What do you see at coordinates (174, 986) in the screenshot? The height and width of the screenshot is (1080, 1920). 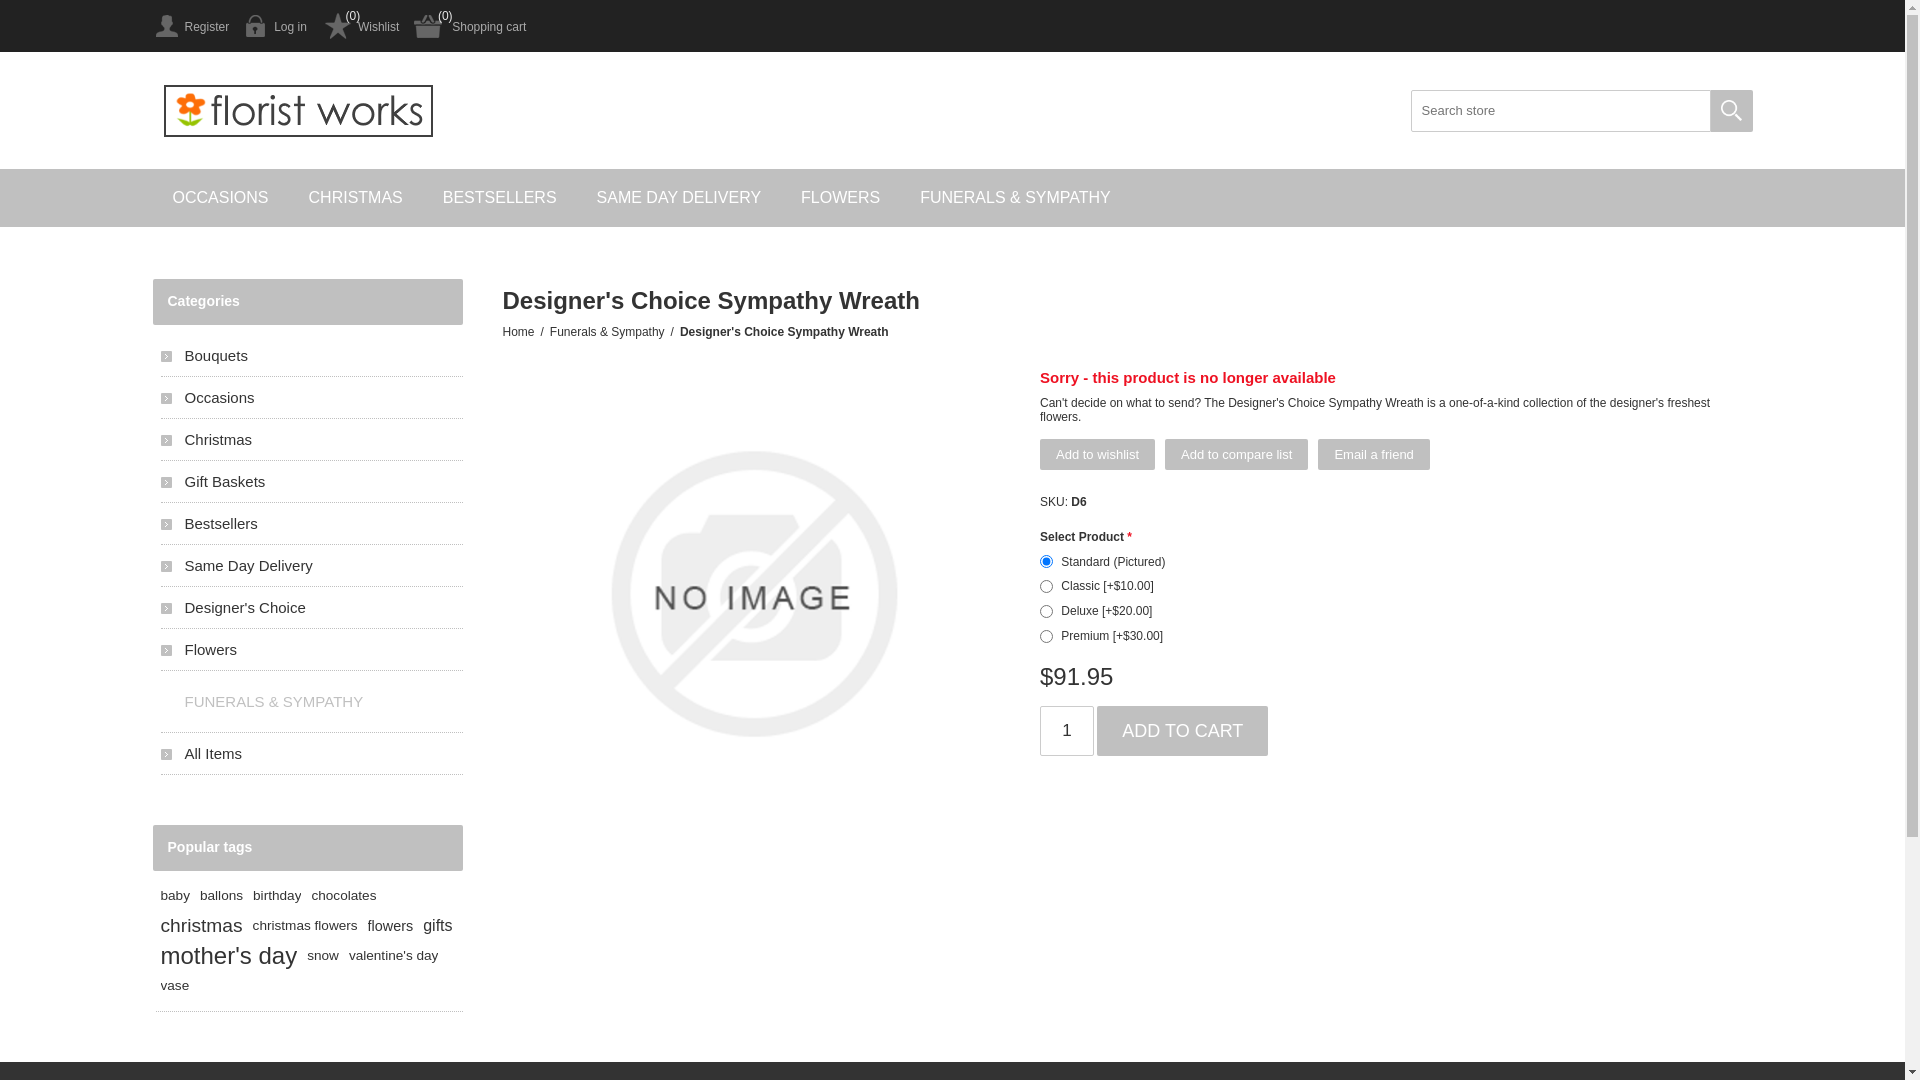 I see `vase` at bounding box center [174, 986].